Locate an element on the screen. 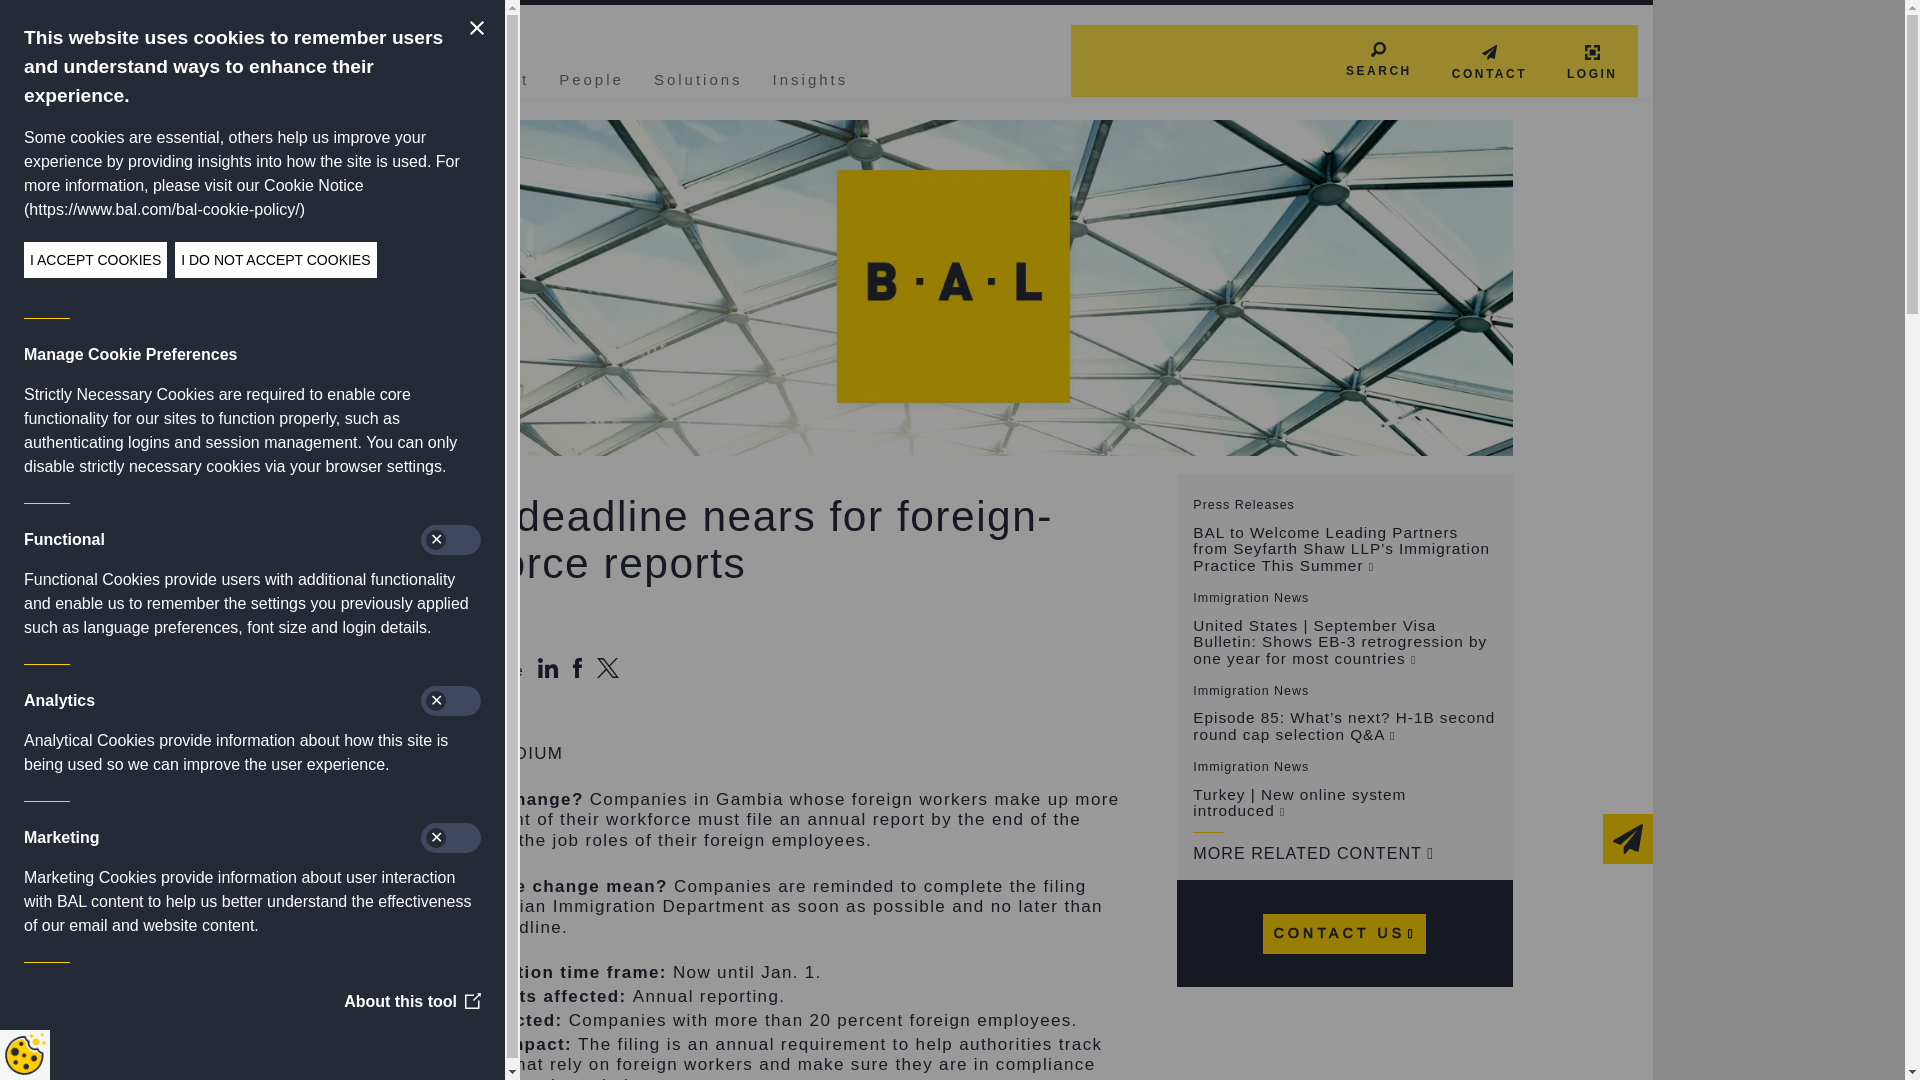  Solutions is located at coordinates (698, 77).